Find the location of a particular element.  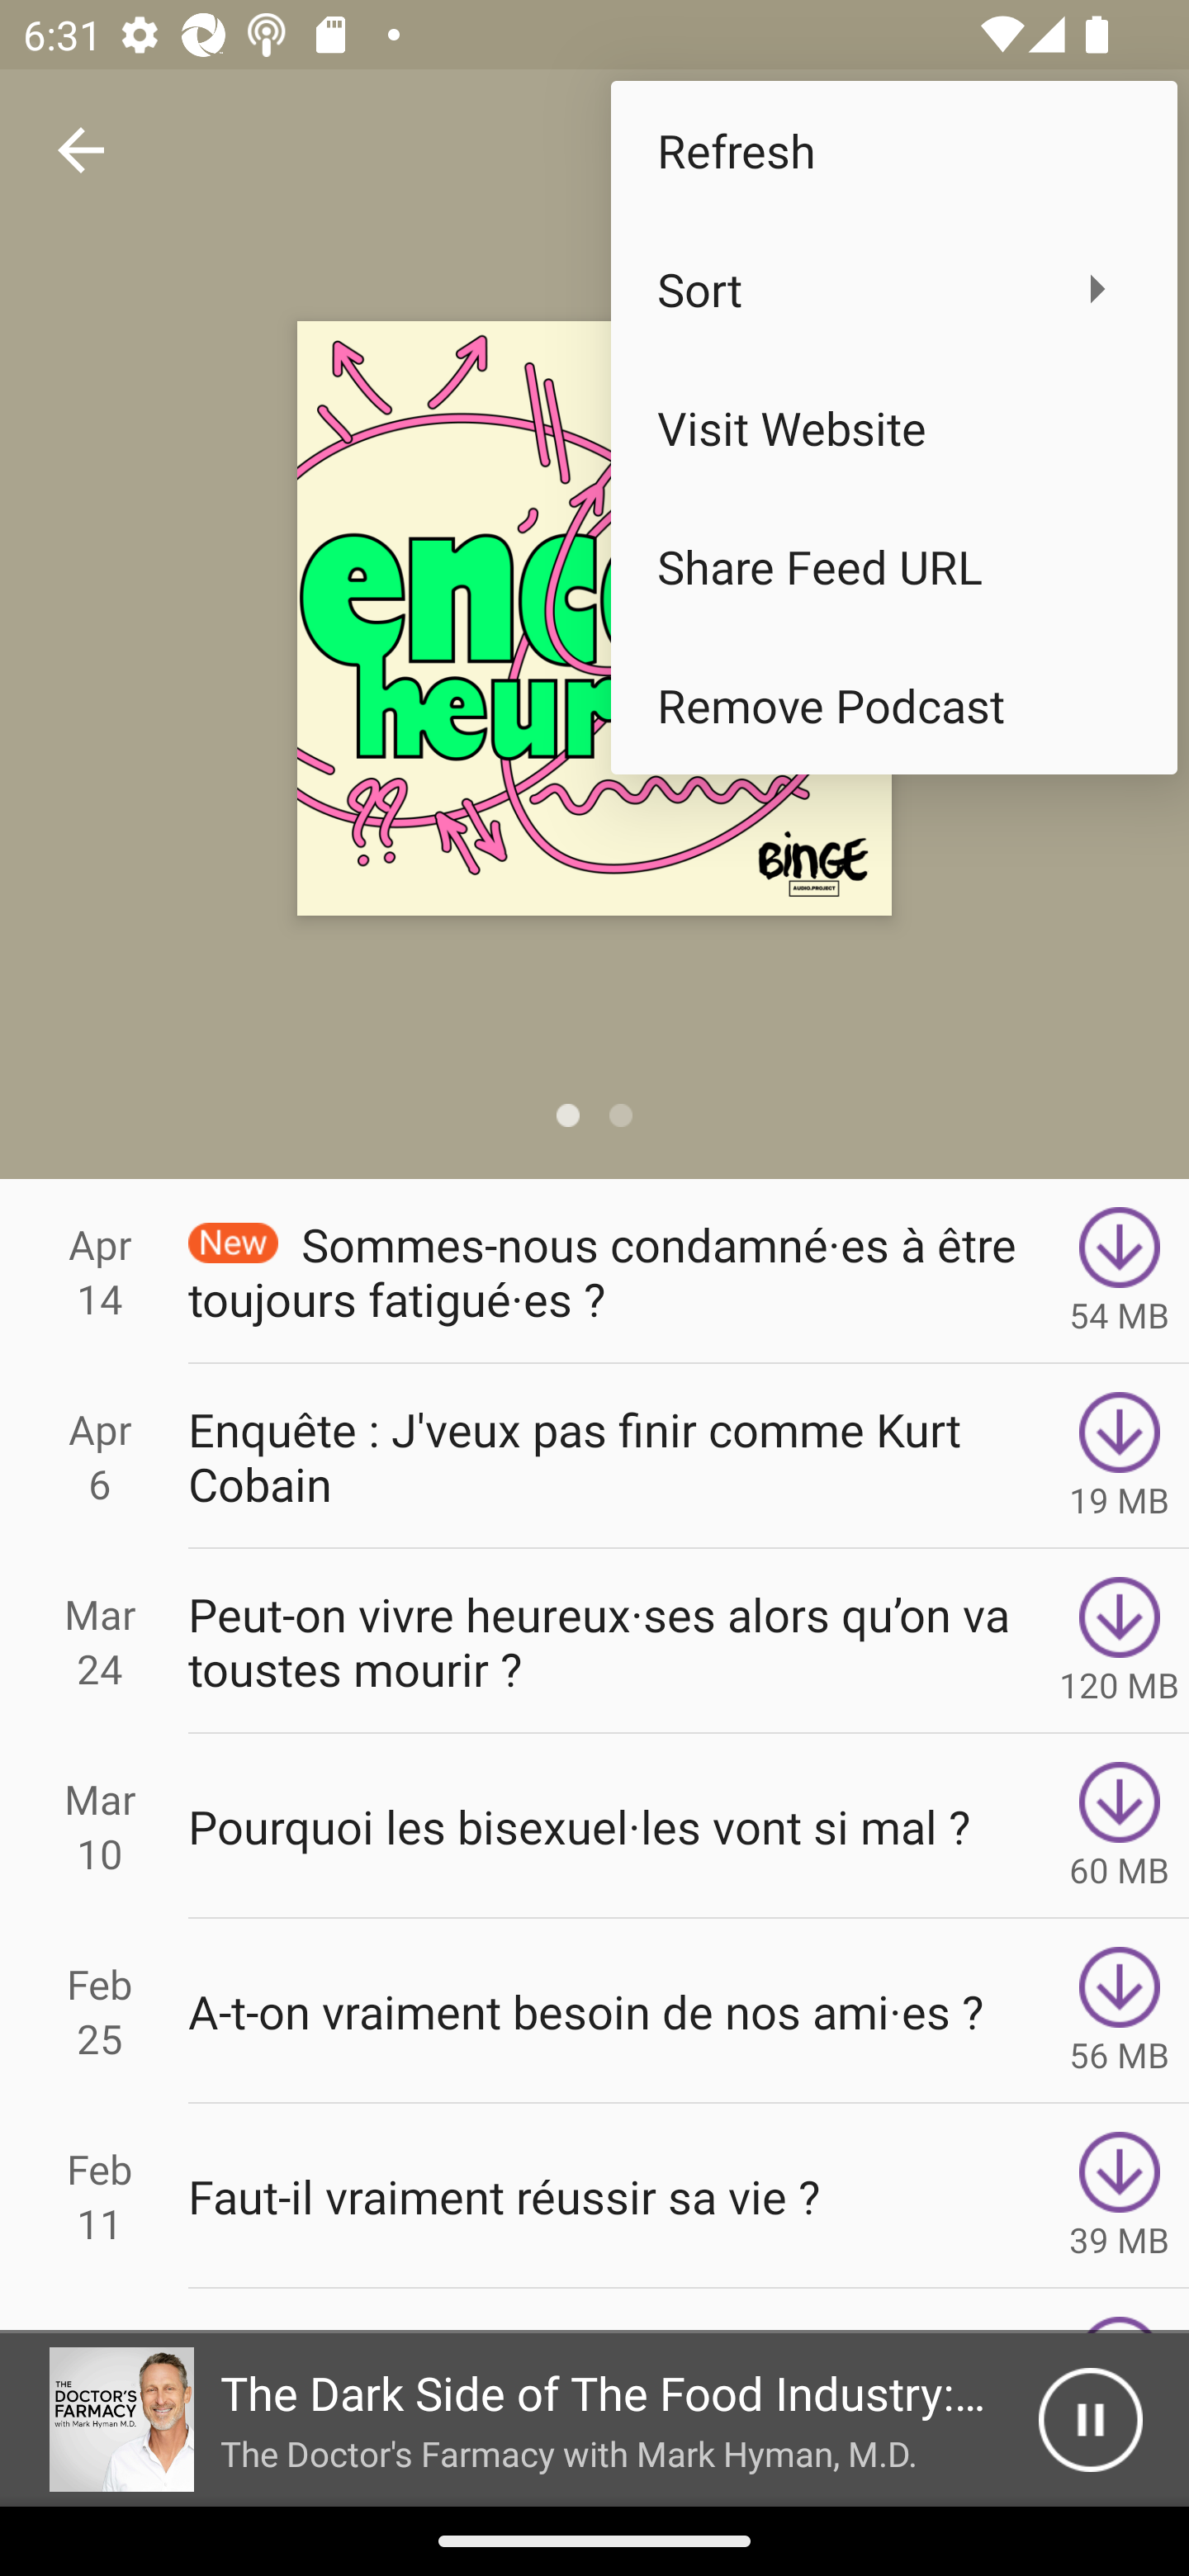

Visit Website is located at coordinates (893, 428).